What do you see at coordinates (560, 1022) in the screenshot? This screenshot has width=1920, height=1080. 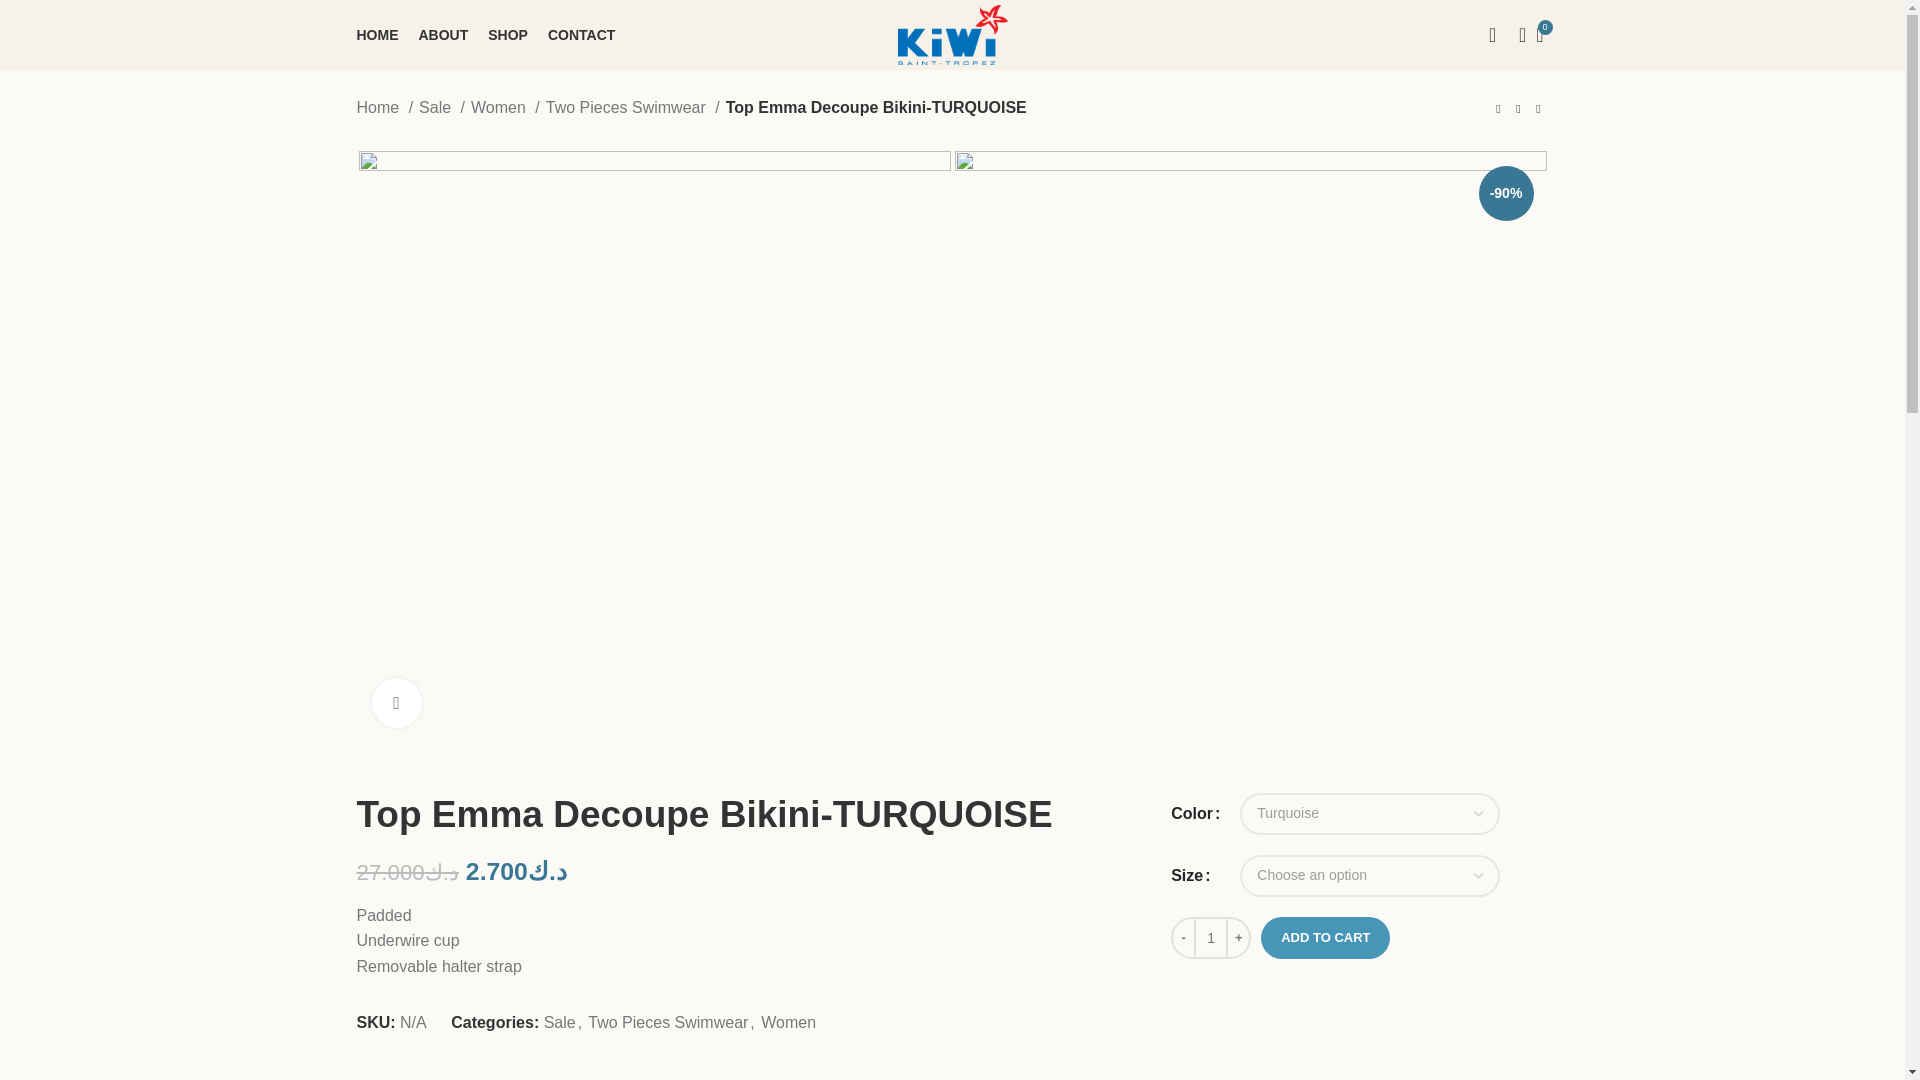 I see `Sale` at bounding box center [560, 1022].